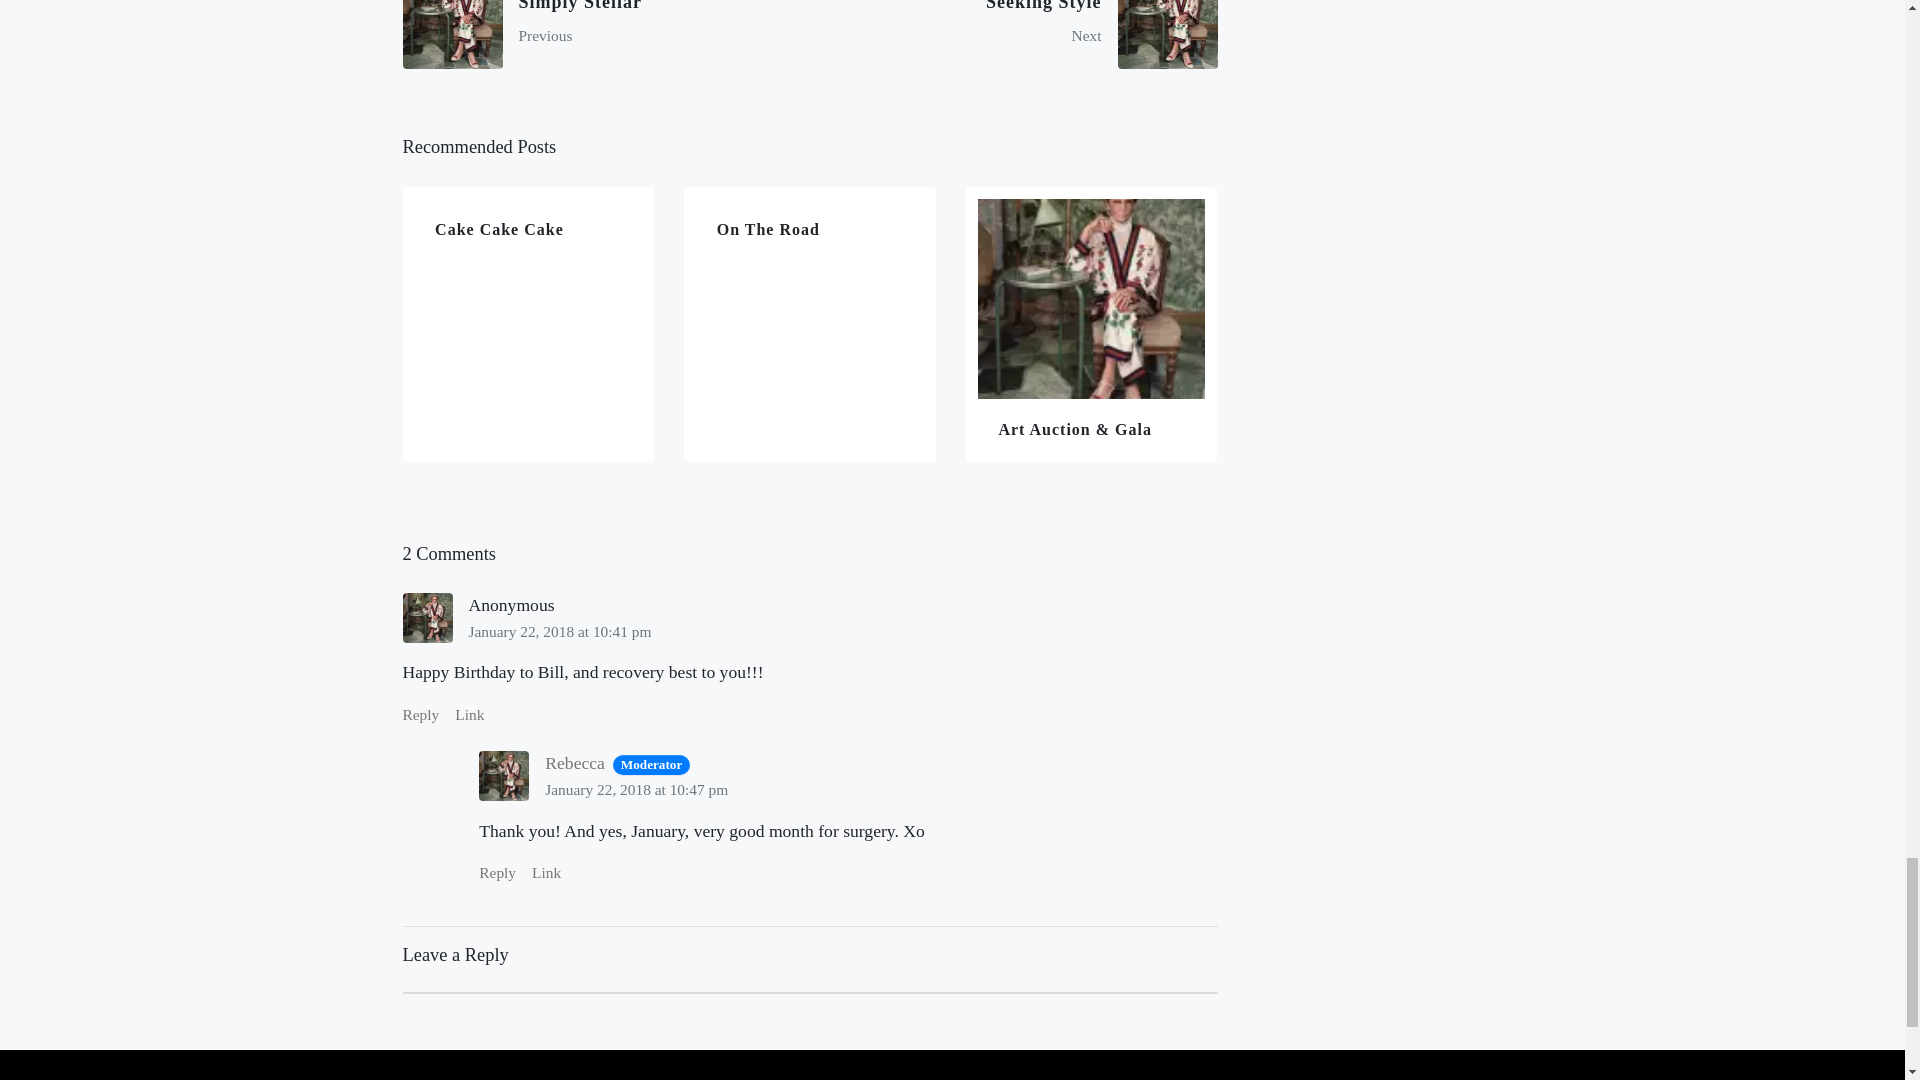 This screenshot has width=1920, height=1080. Describe the element at coordinates (810, 324) in the screenshot. I see `Comment Form` at that location.